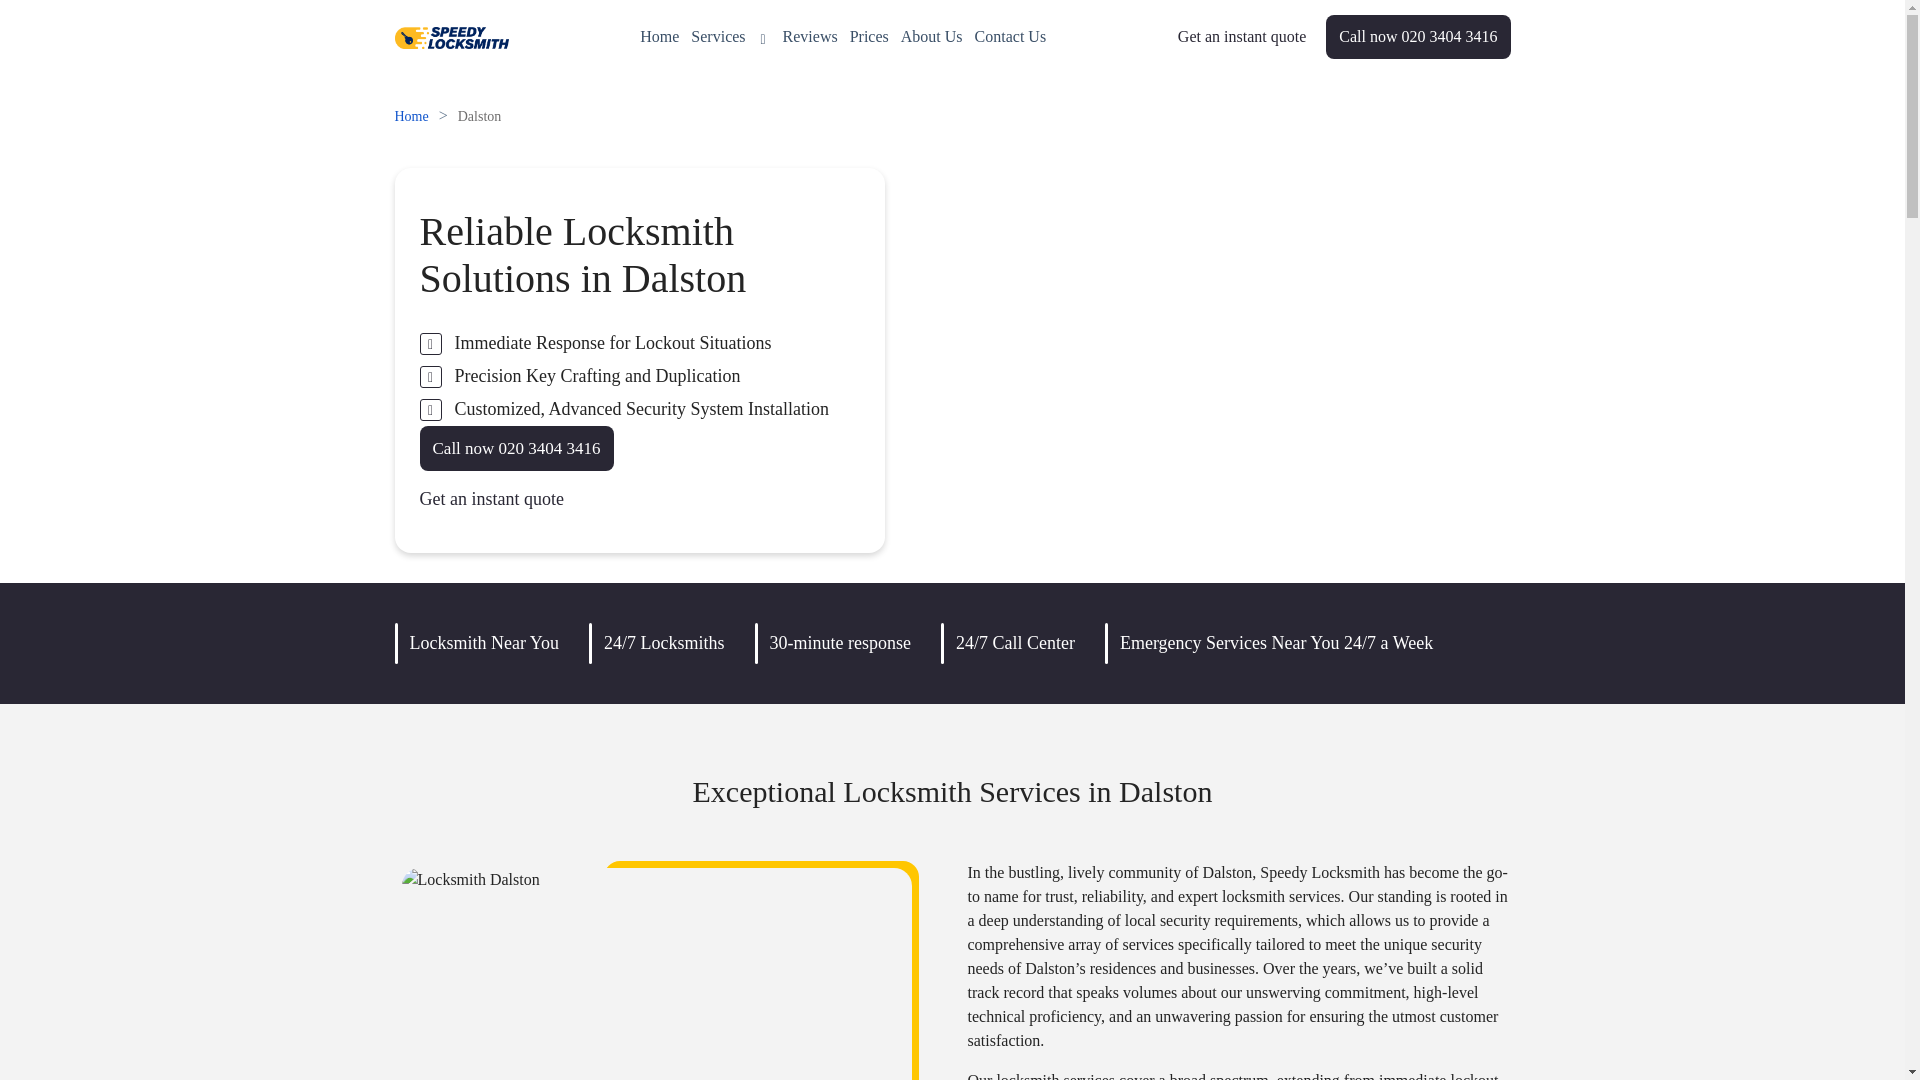  I want to click on Call Speedy Locksmiths on 020 3404 3416, so click(517, 448).